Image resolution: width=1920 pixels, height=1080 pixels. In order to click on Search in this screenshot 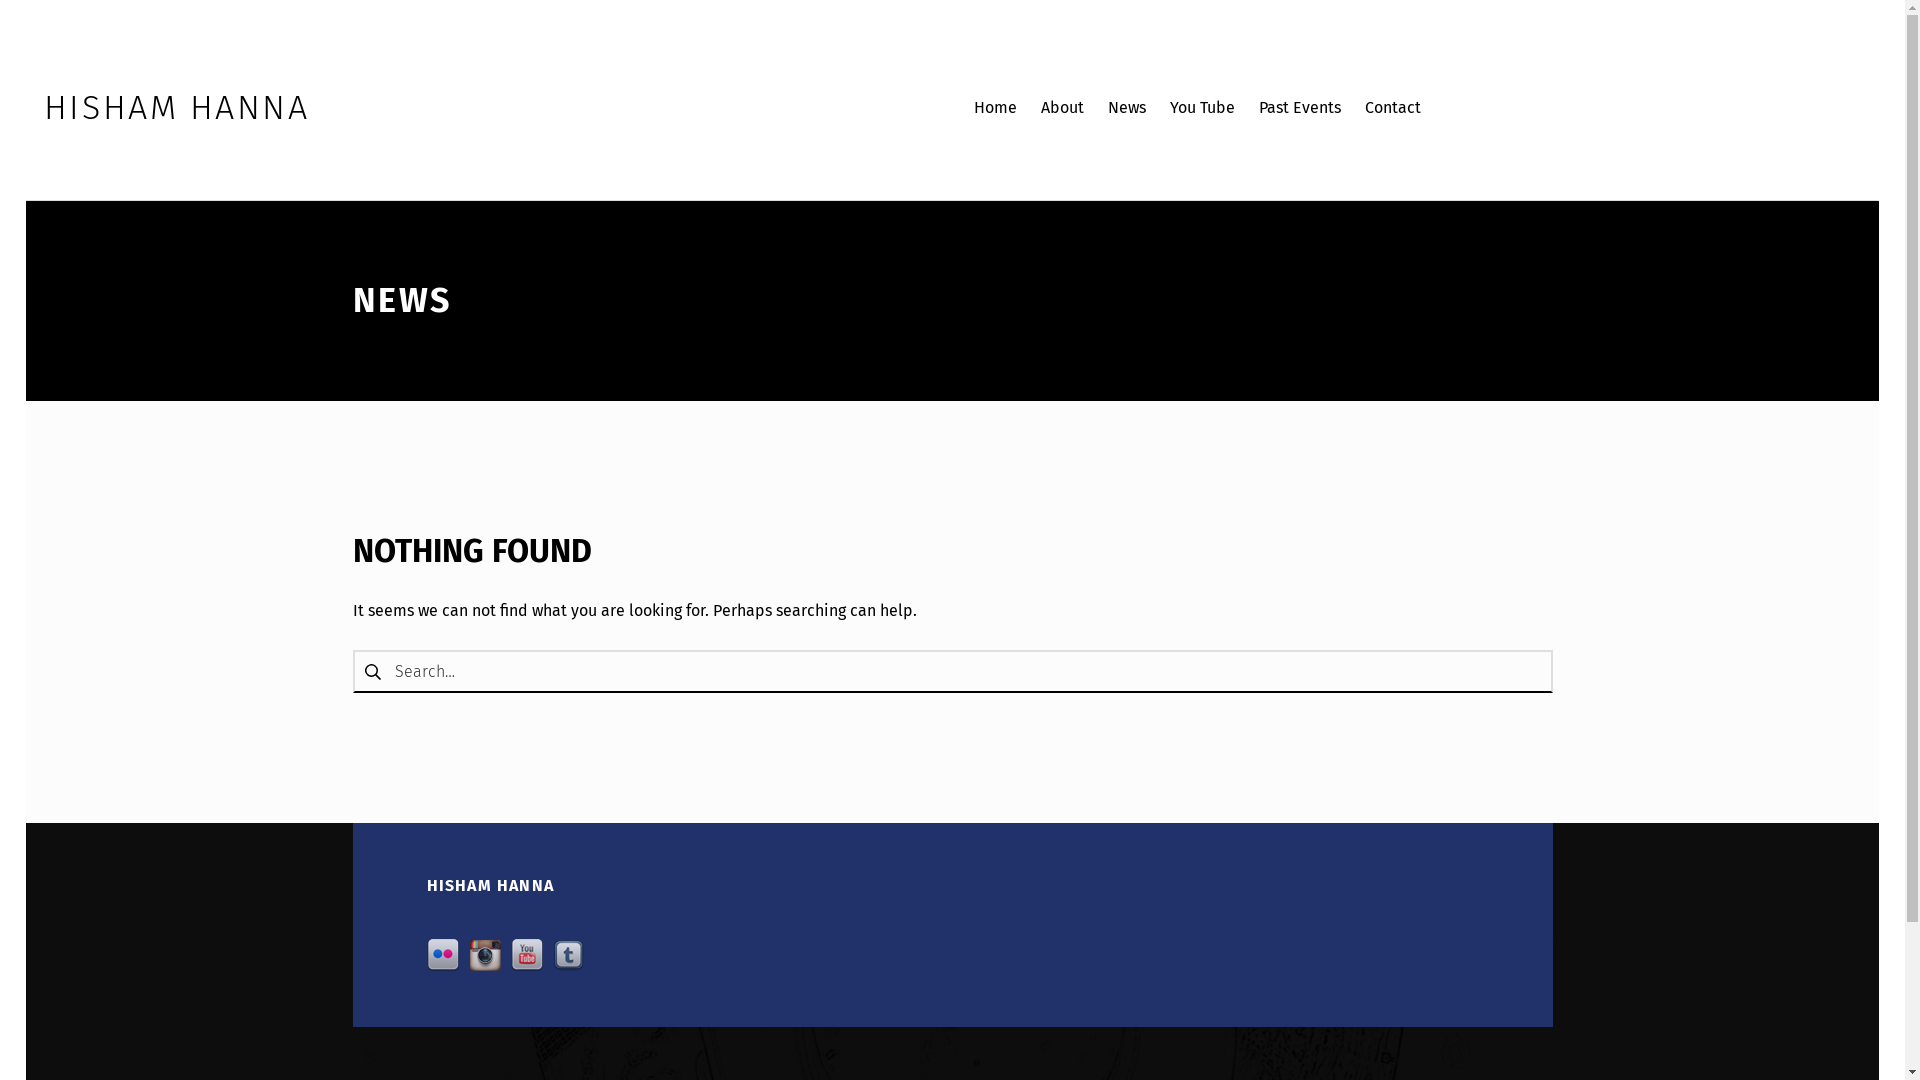, I will do `click(21, 22)`.